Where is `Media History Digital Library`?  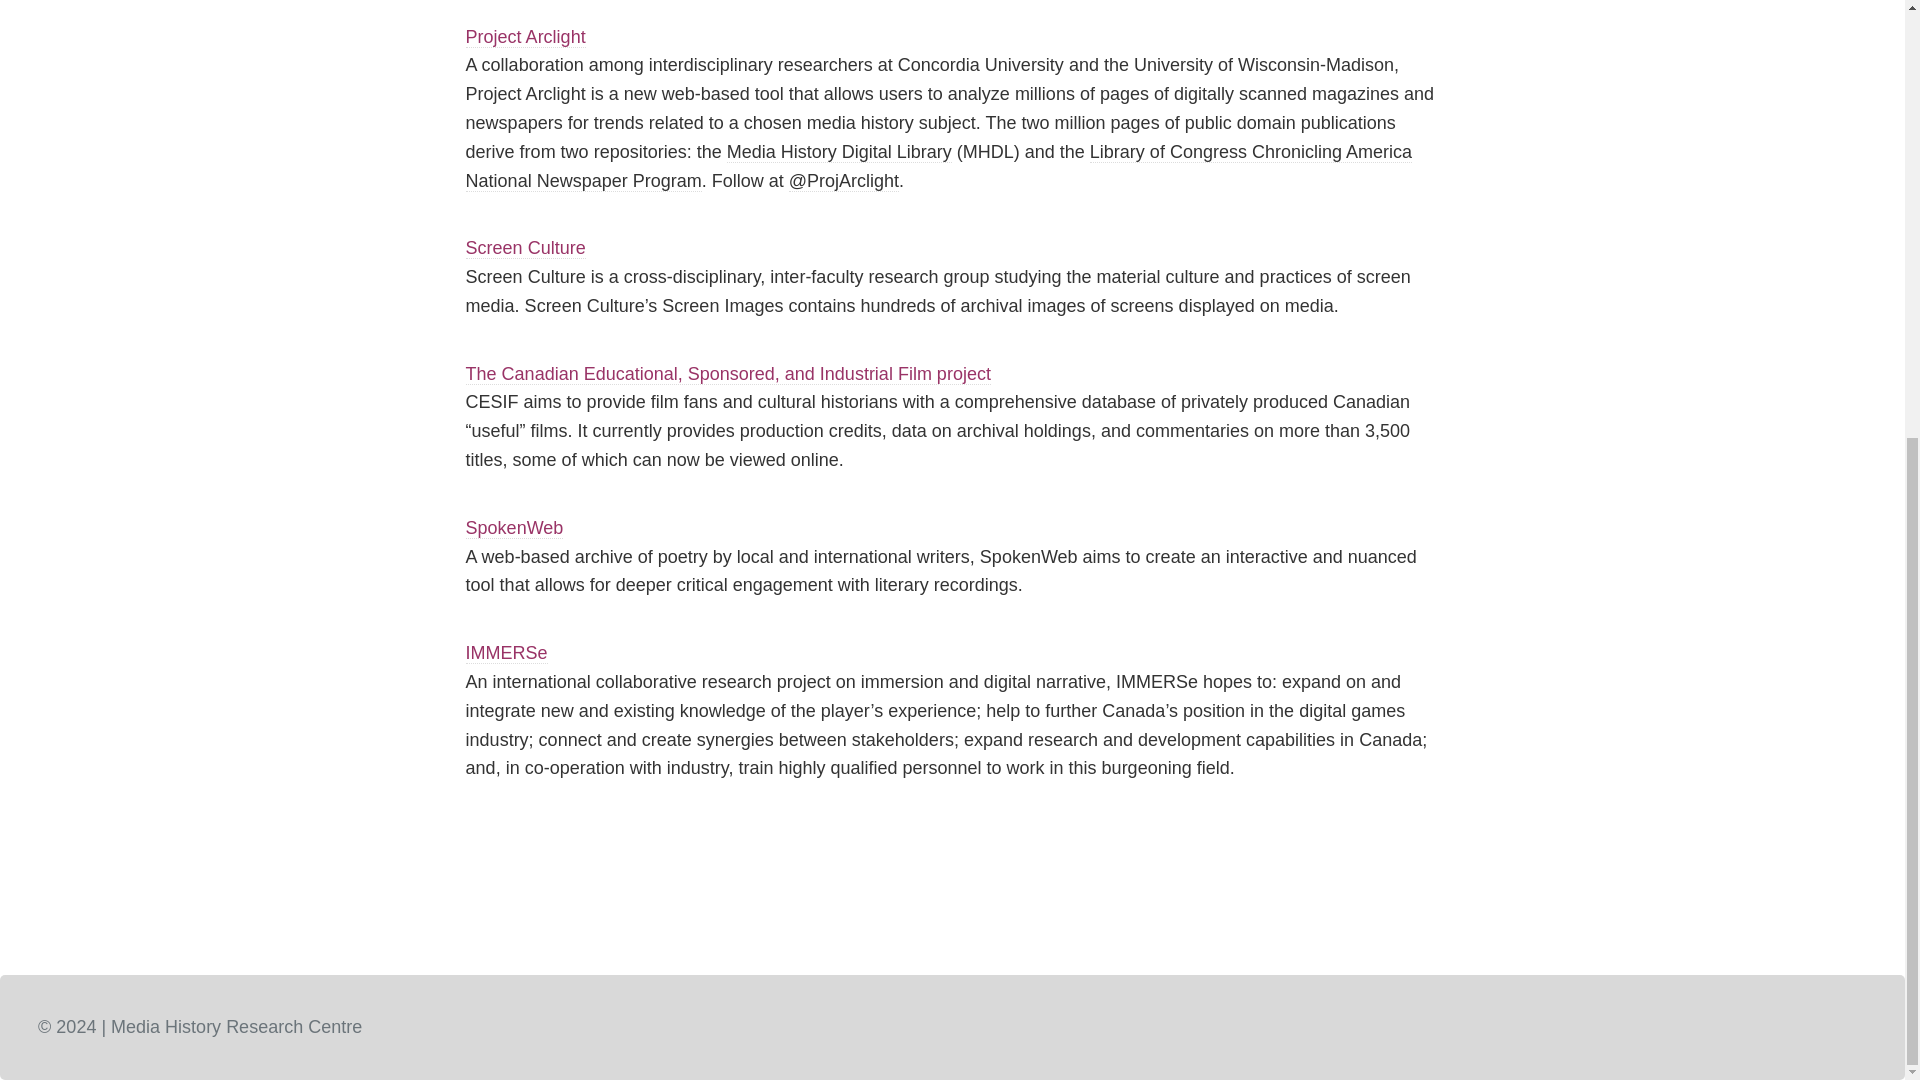
Media History Digital Library is located at coordinates (840, 152).